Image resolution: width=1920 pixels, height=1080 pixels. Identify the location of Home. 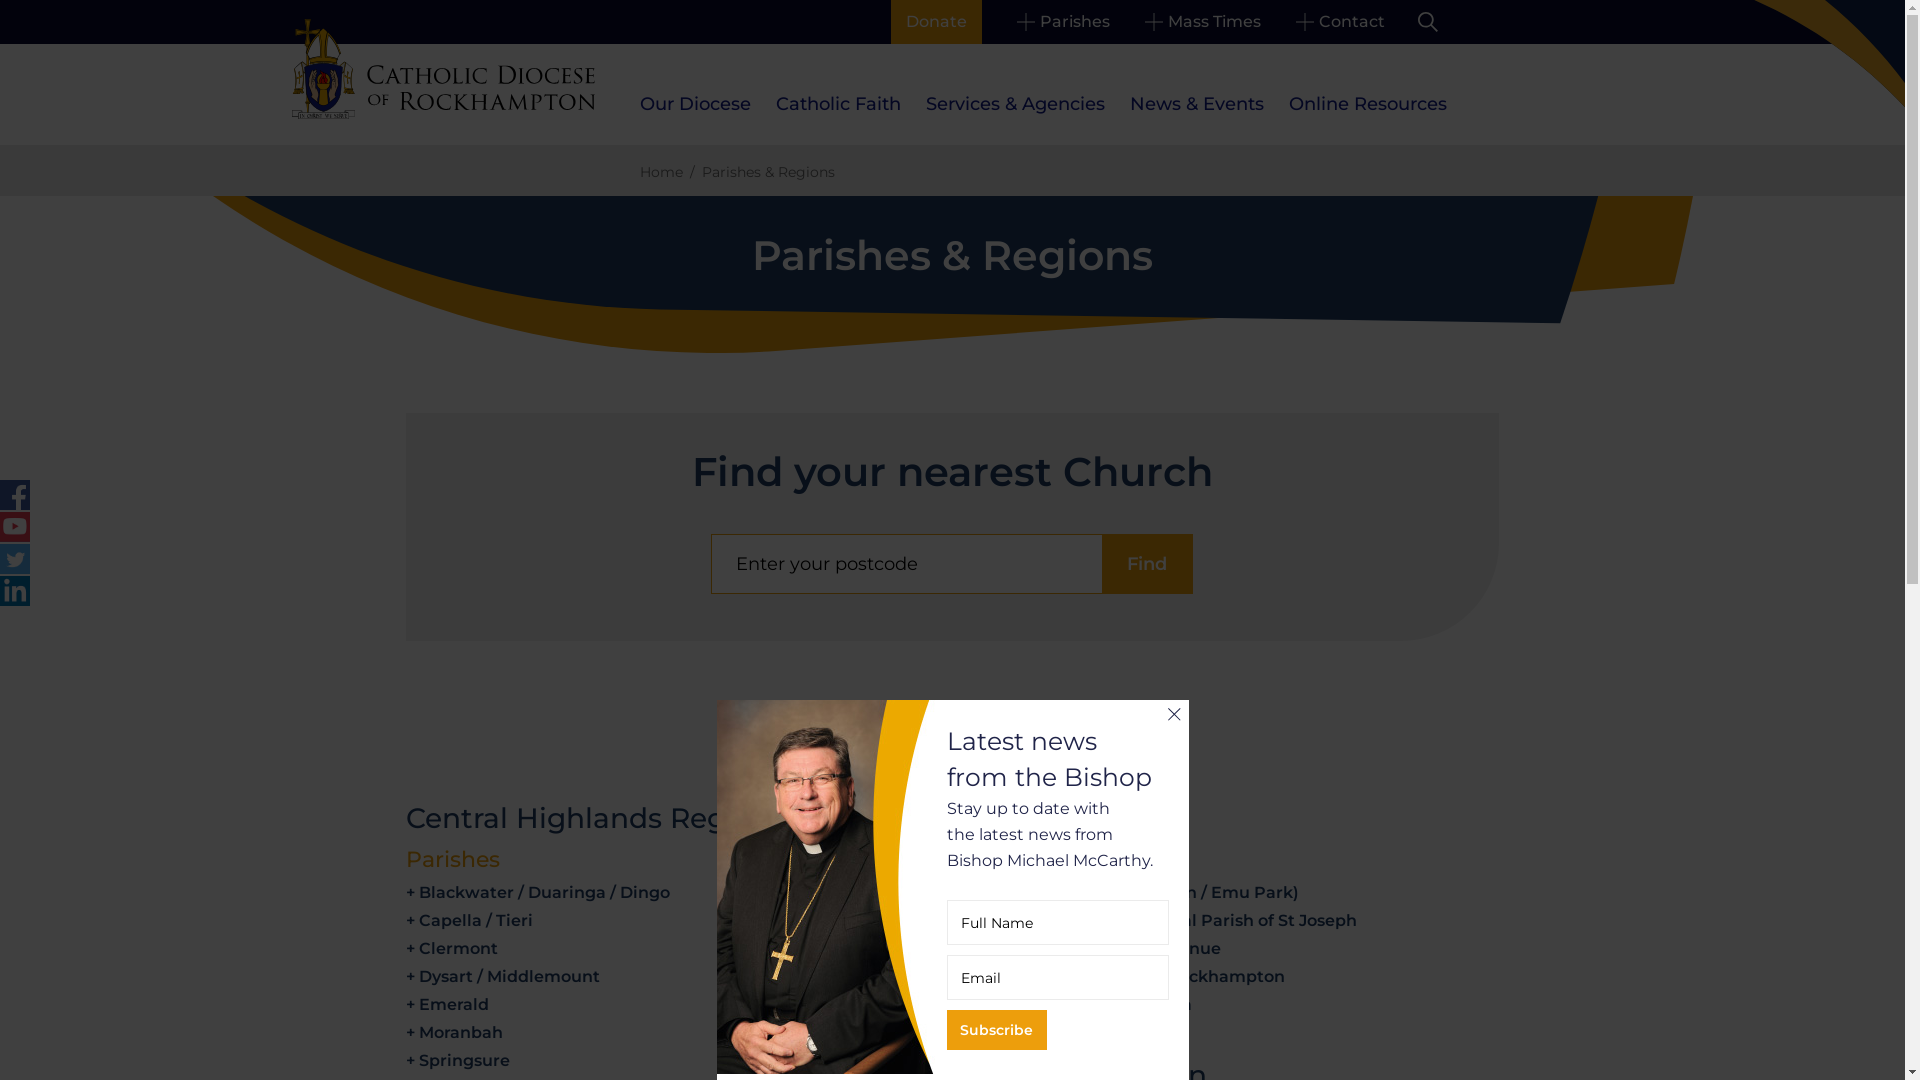
(662, 172).